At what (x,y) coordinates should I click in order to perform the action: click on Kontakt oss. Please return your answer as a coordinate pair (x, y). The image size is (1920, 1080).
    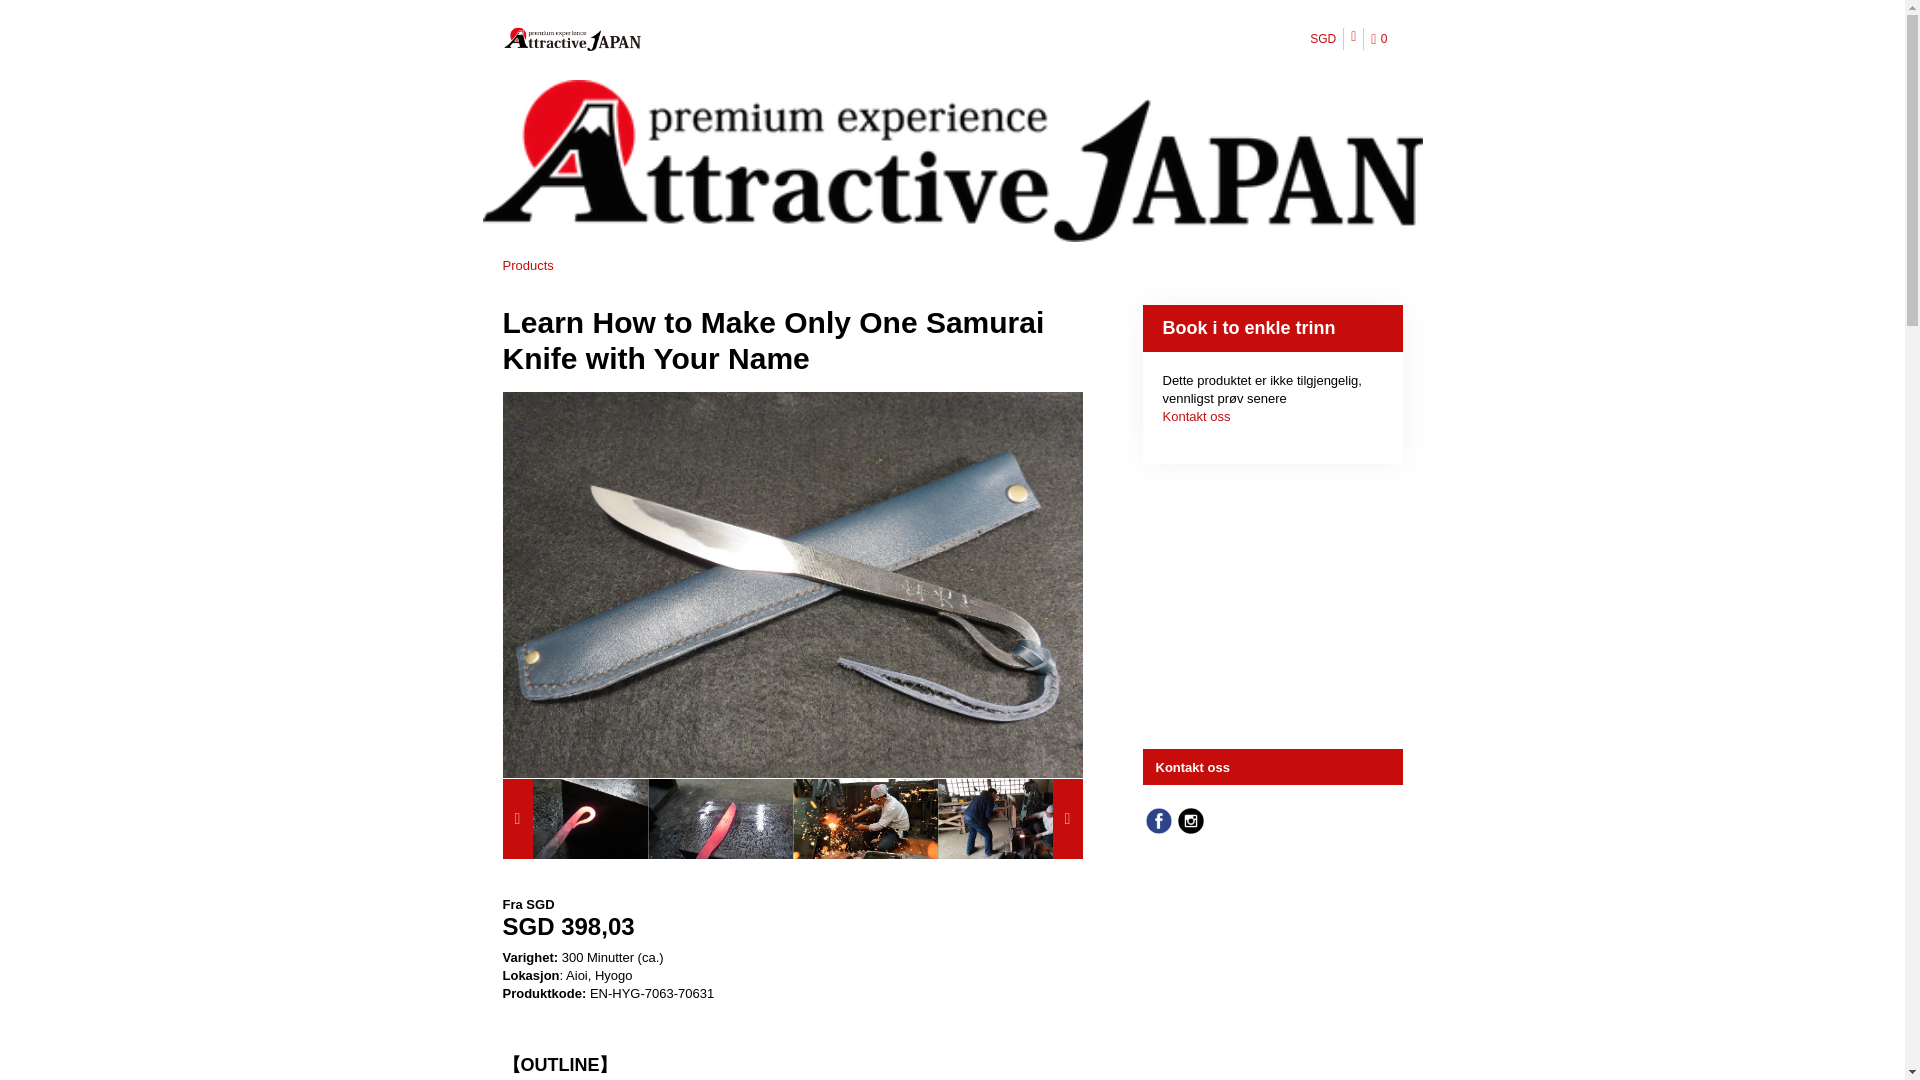
    Looking at the image, I should click on (1196, 416).